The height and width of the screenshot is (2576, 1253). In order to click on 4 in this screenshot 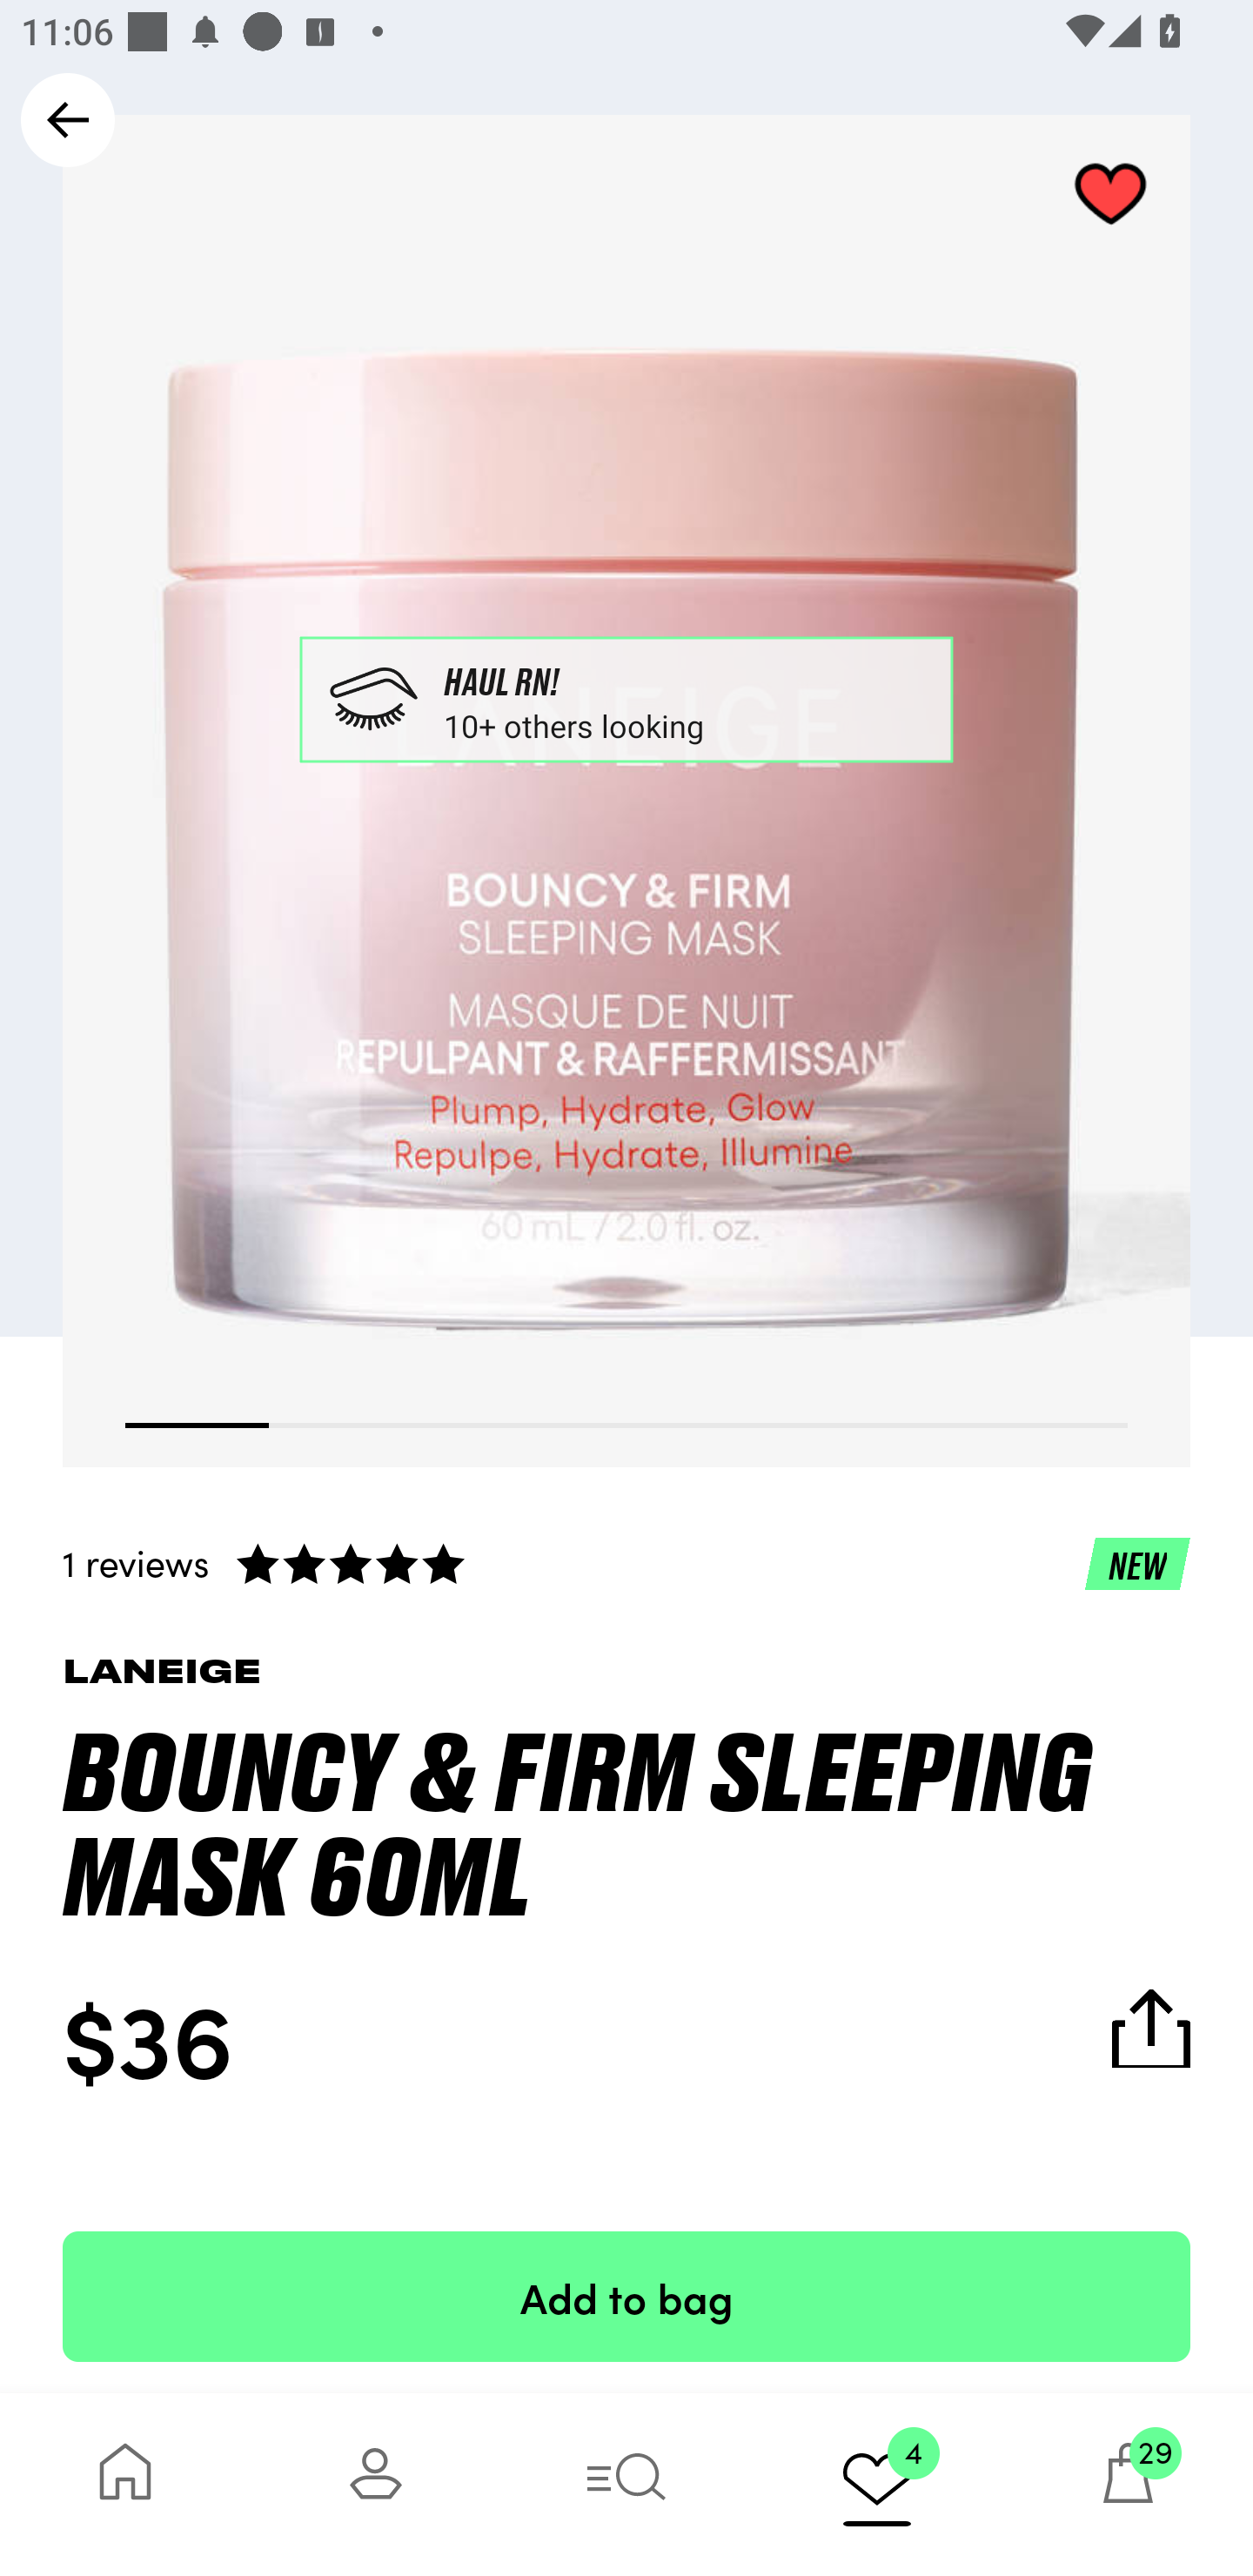, I will do `click(877, 2484)`.